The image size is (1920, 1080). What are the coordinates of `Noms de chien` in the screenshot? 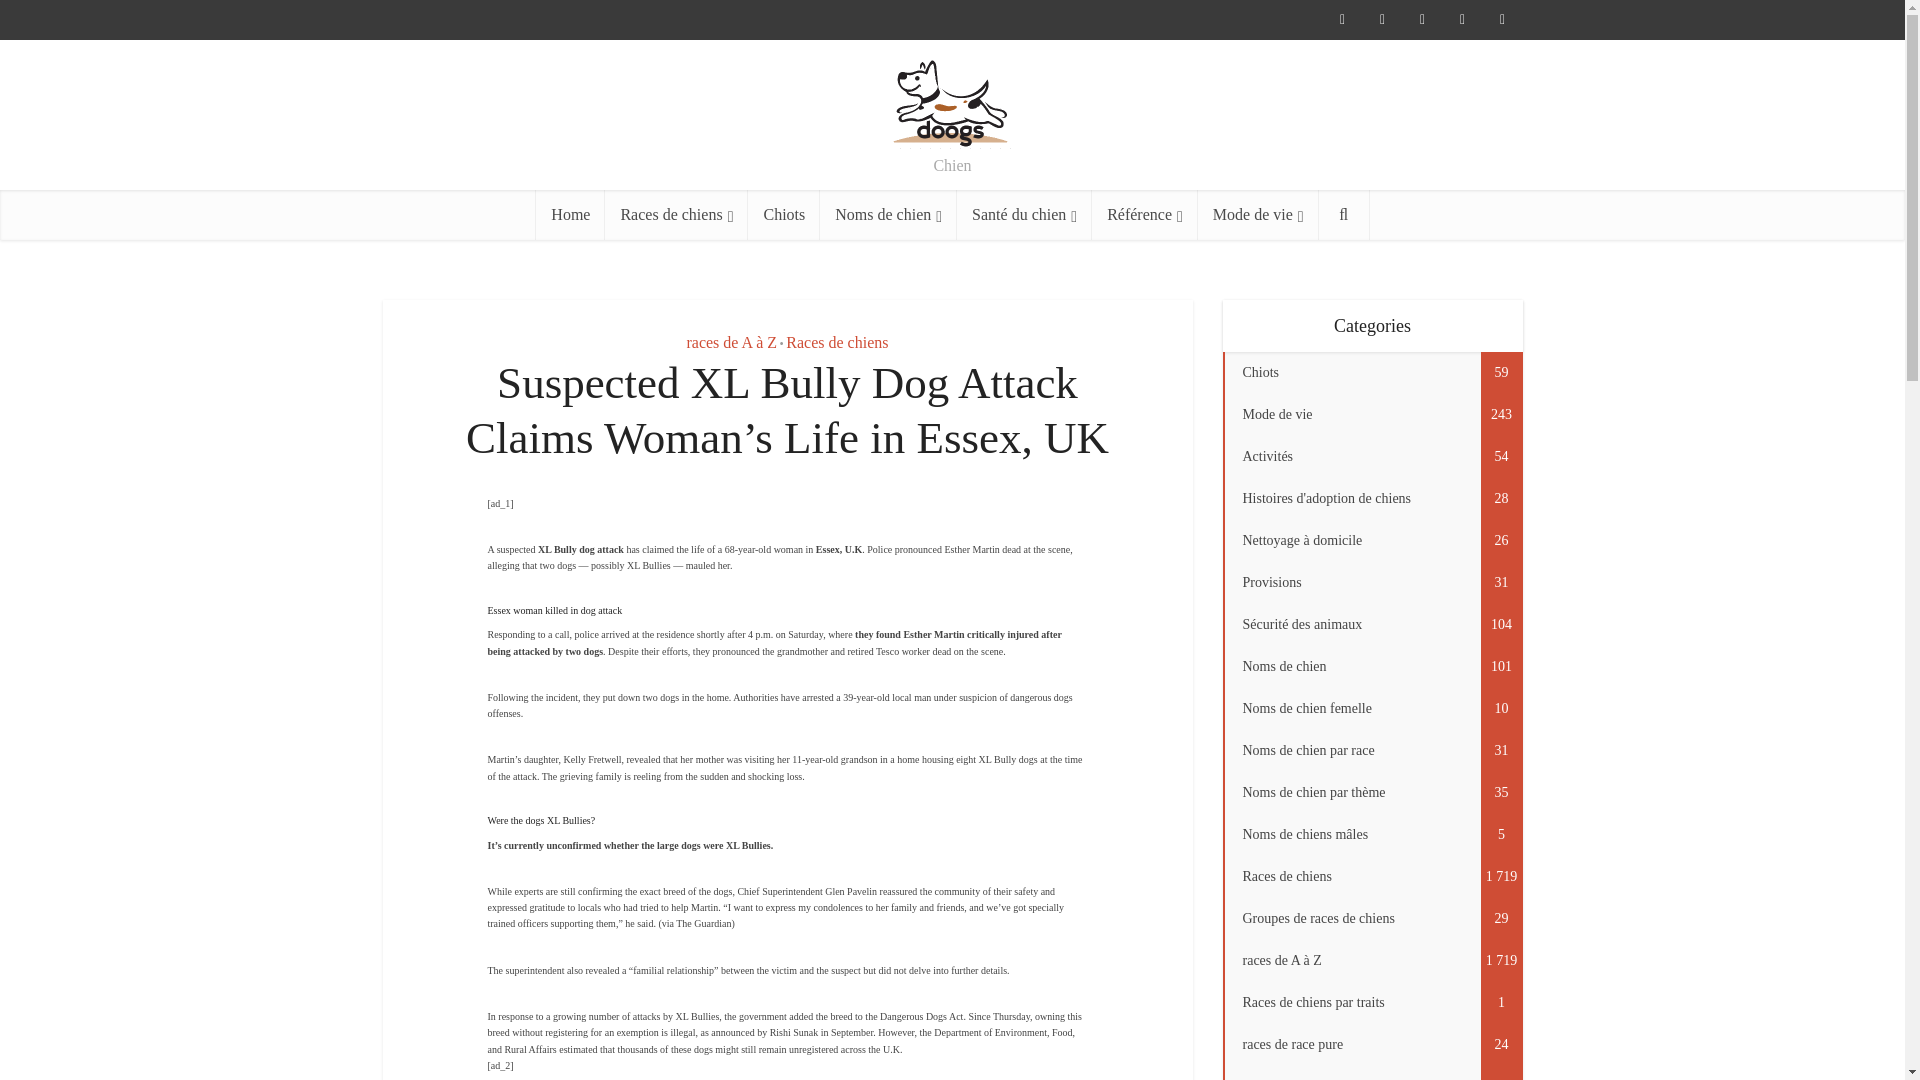 It's located at (888, 214).